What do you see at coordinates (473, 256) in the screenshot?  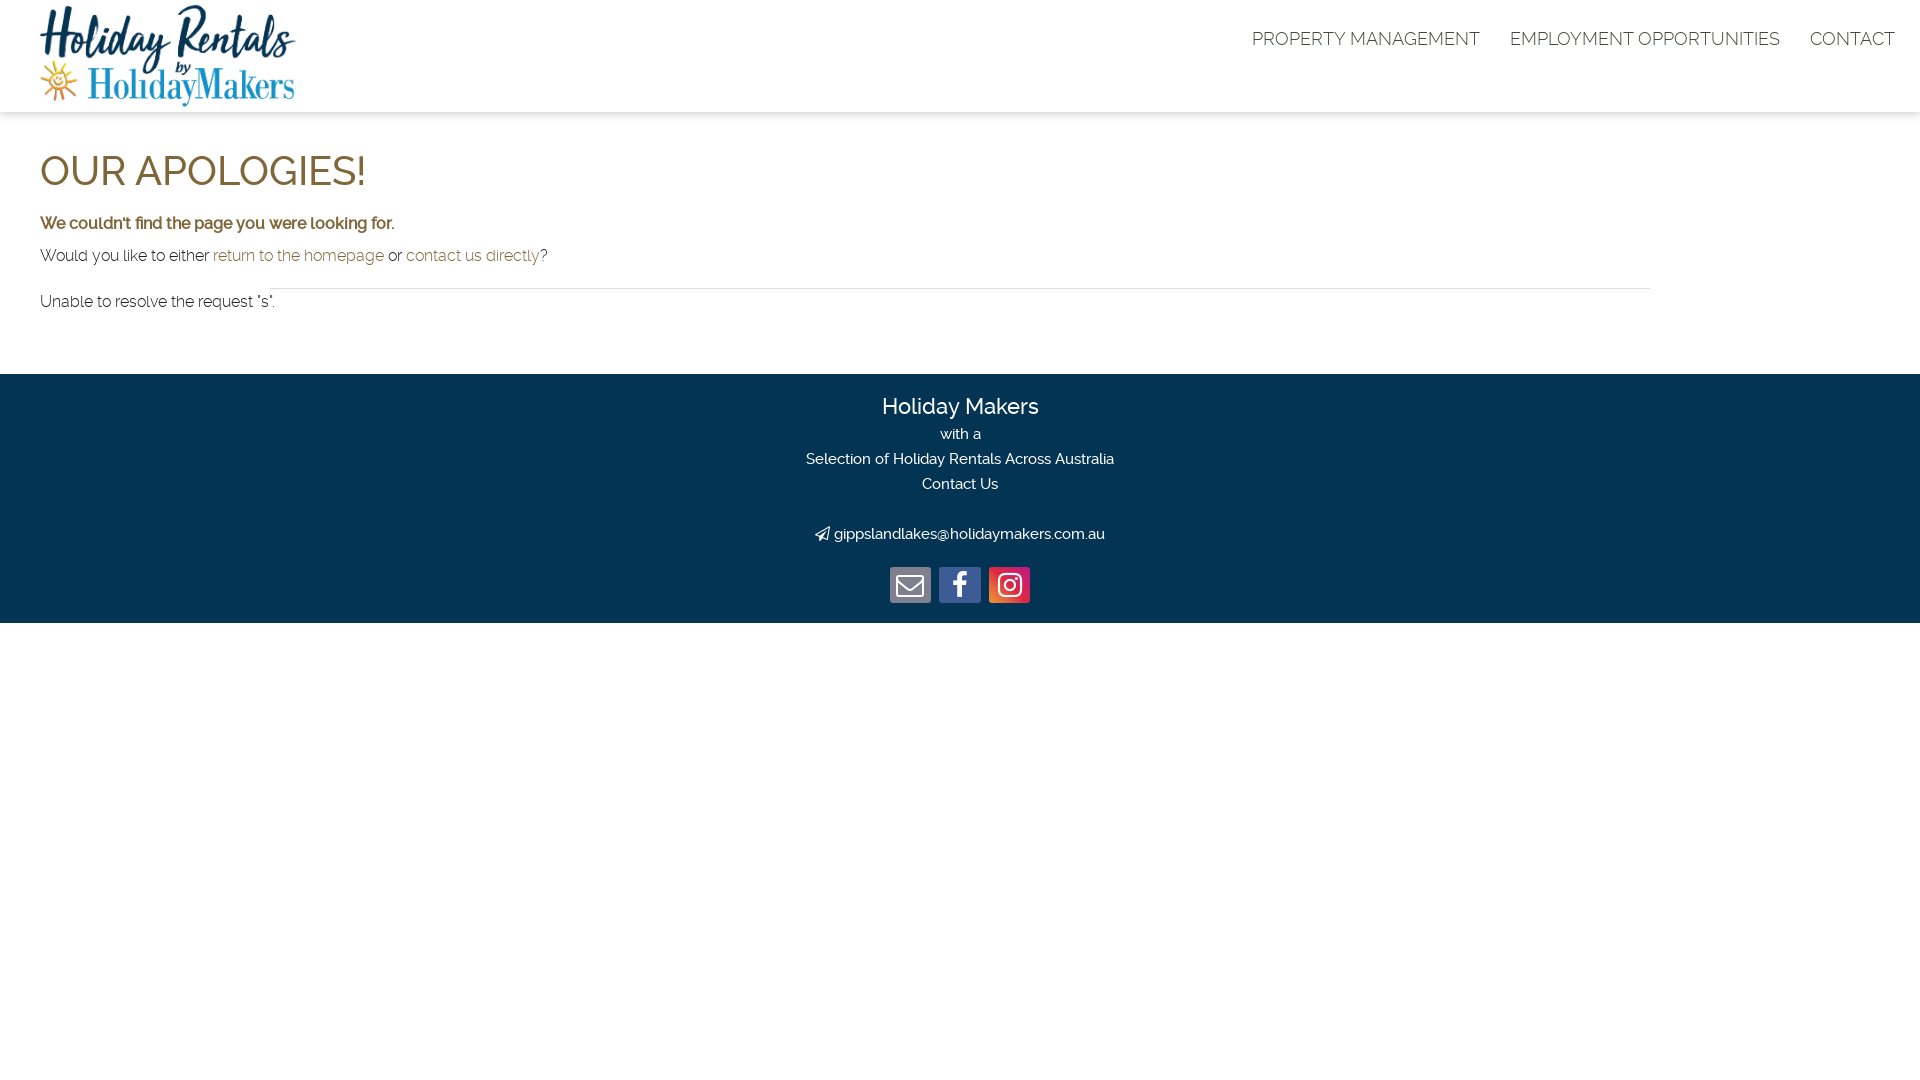 I see `contact us directly` at bounding box center [473, 256].